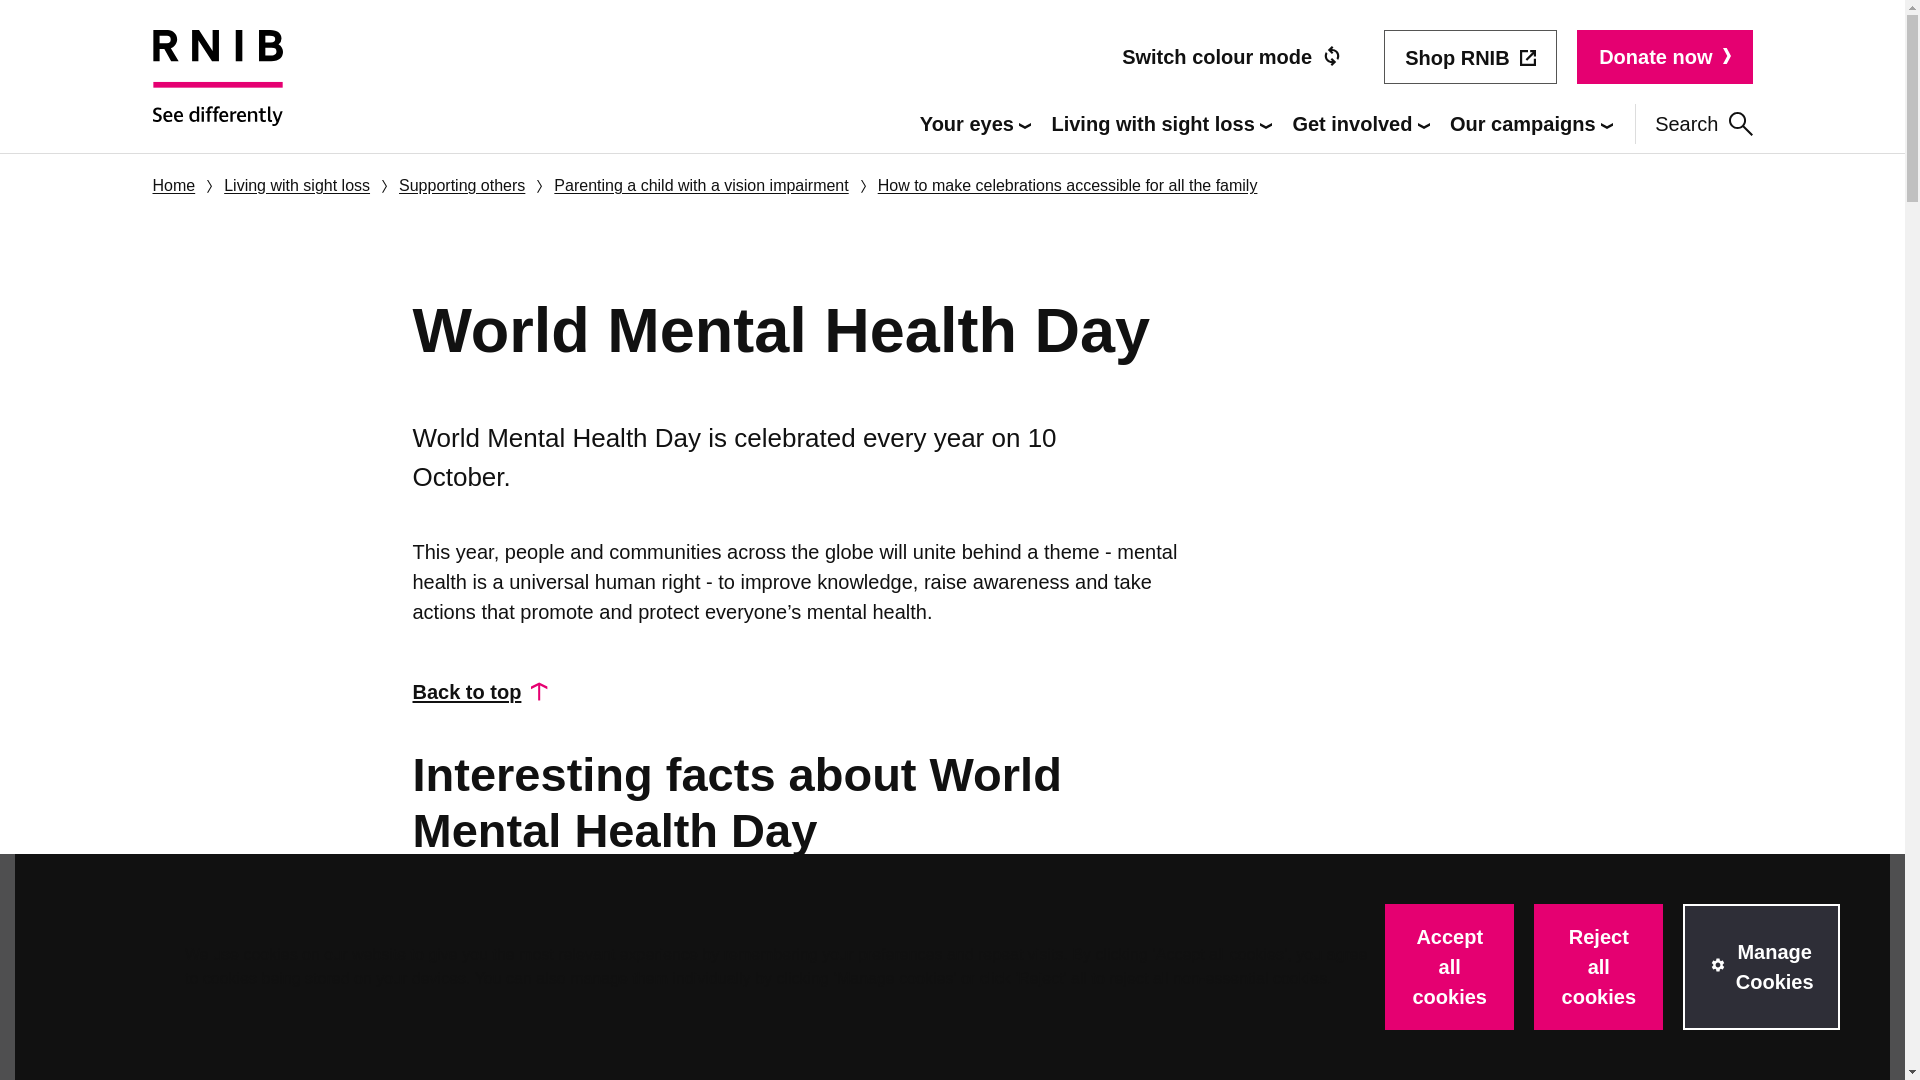  Describe the element at coordinates (1449, 966) in the screenshot. I see `Accept all cookies` at that location.